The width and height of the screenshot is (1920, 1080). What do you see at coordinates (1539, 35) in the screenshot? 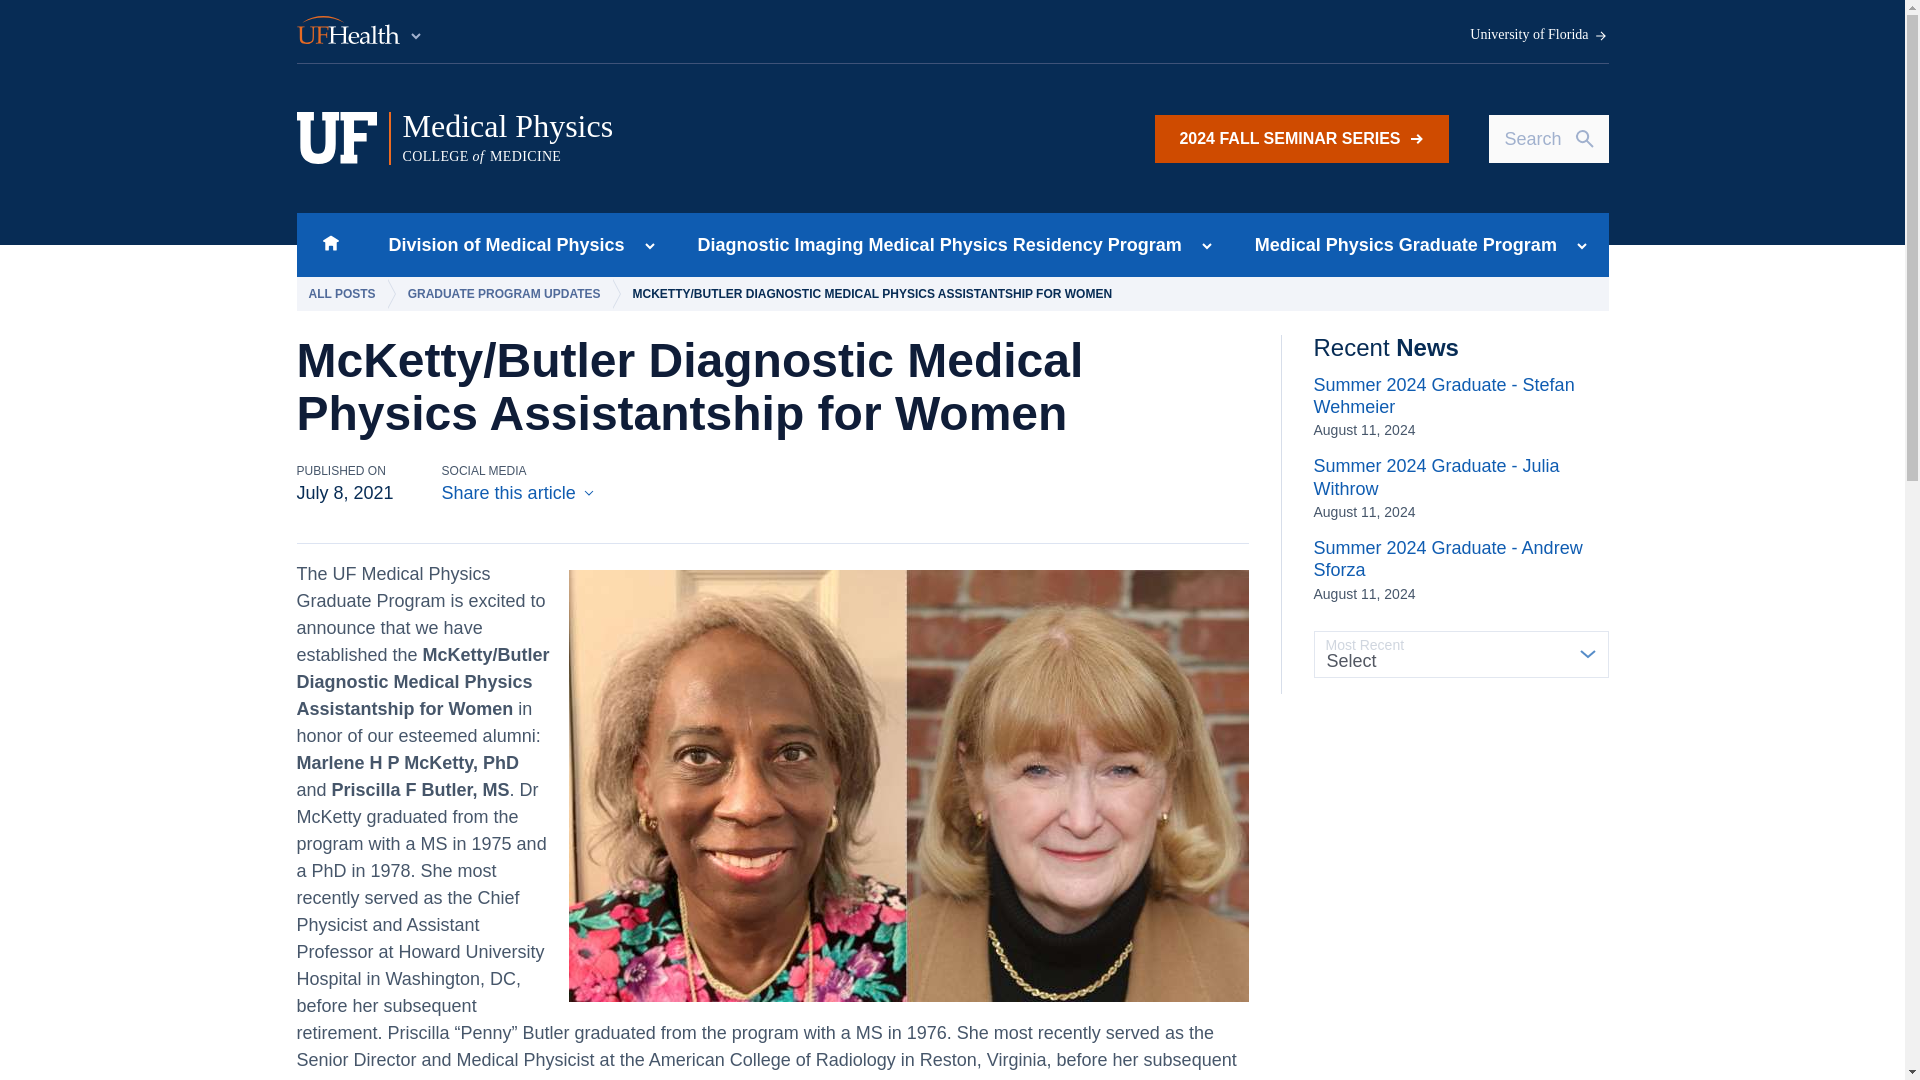
I see `University of Florida` at bounding box center [1539, 35].